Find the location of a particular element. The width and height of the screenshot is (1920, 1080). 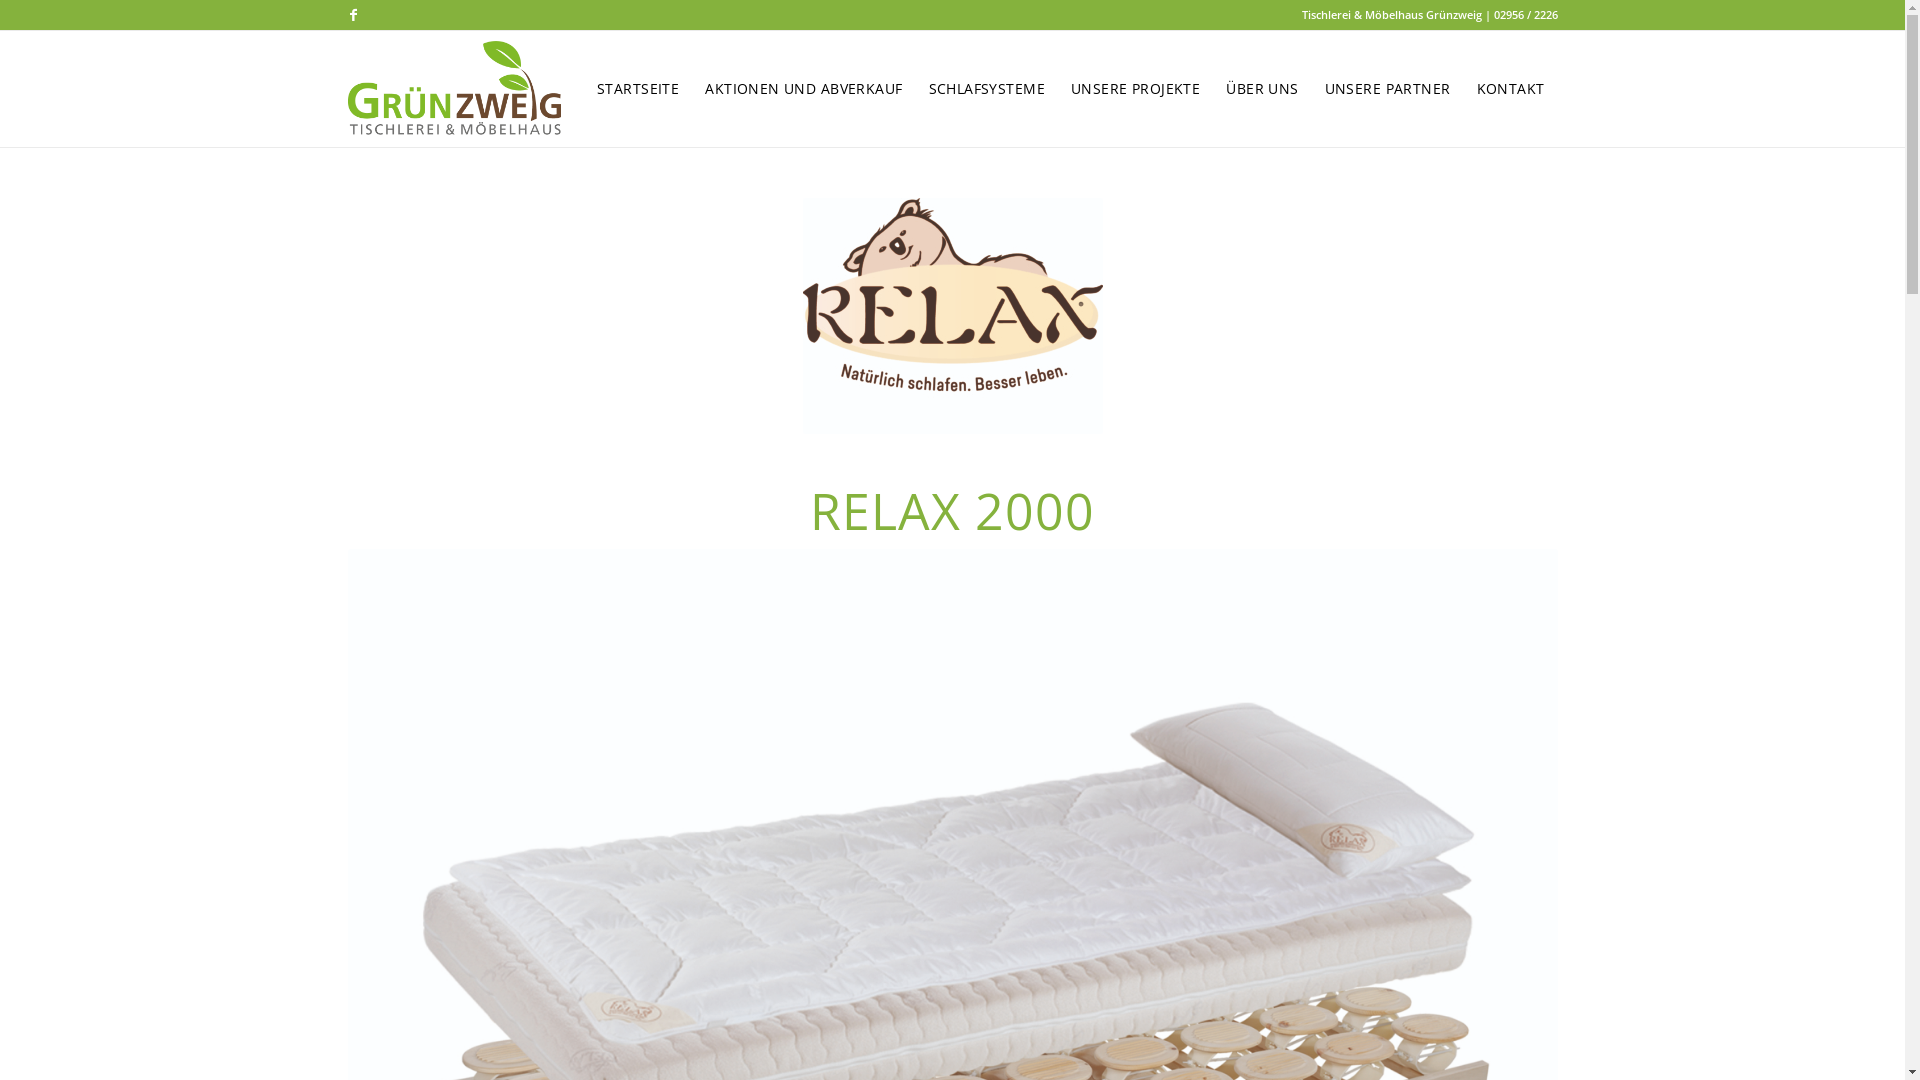

UNSERE PARTNER is located at coordinates (1388, 89).